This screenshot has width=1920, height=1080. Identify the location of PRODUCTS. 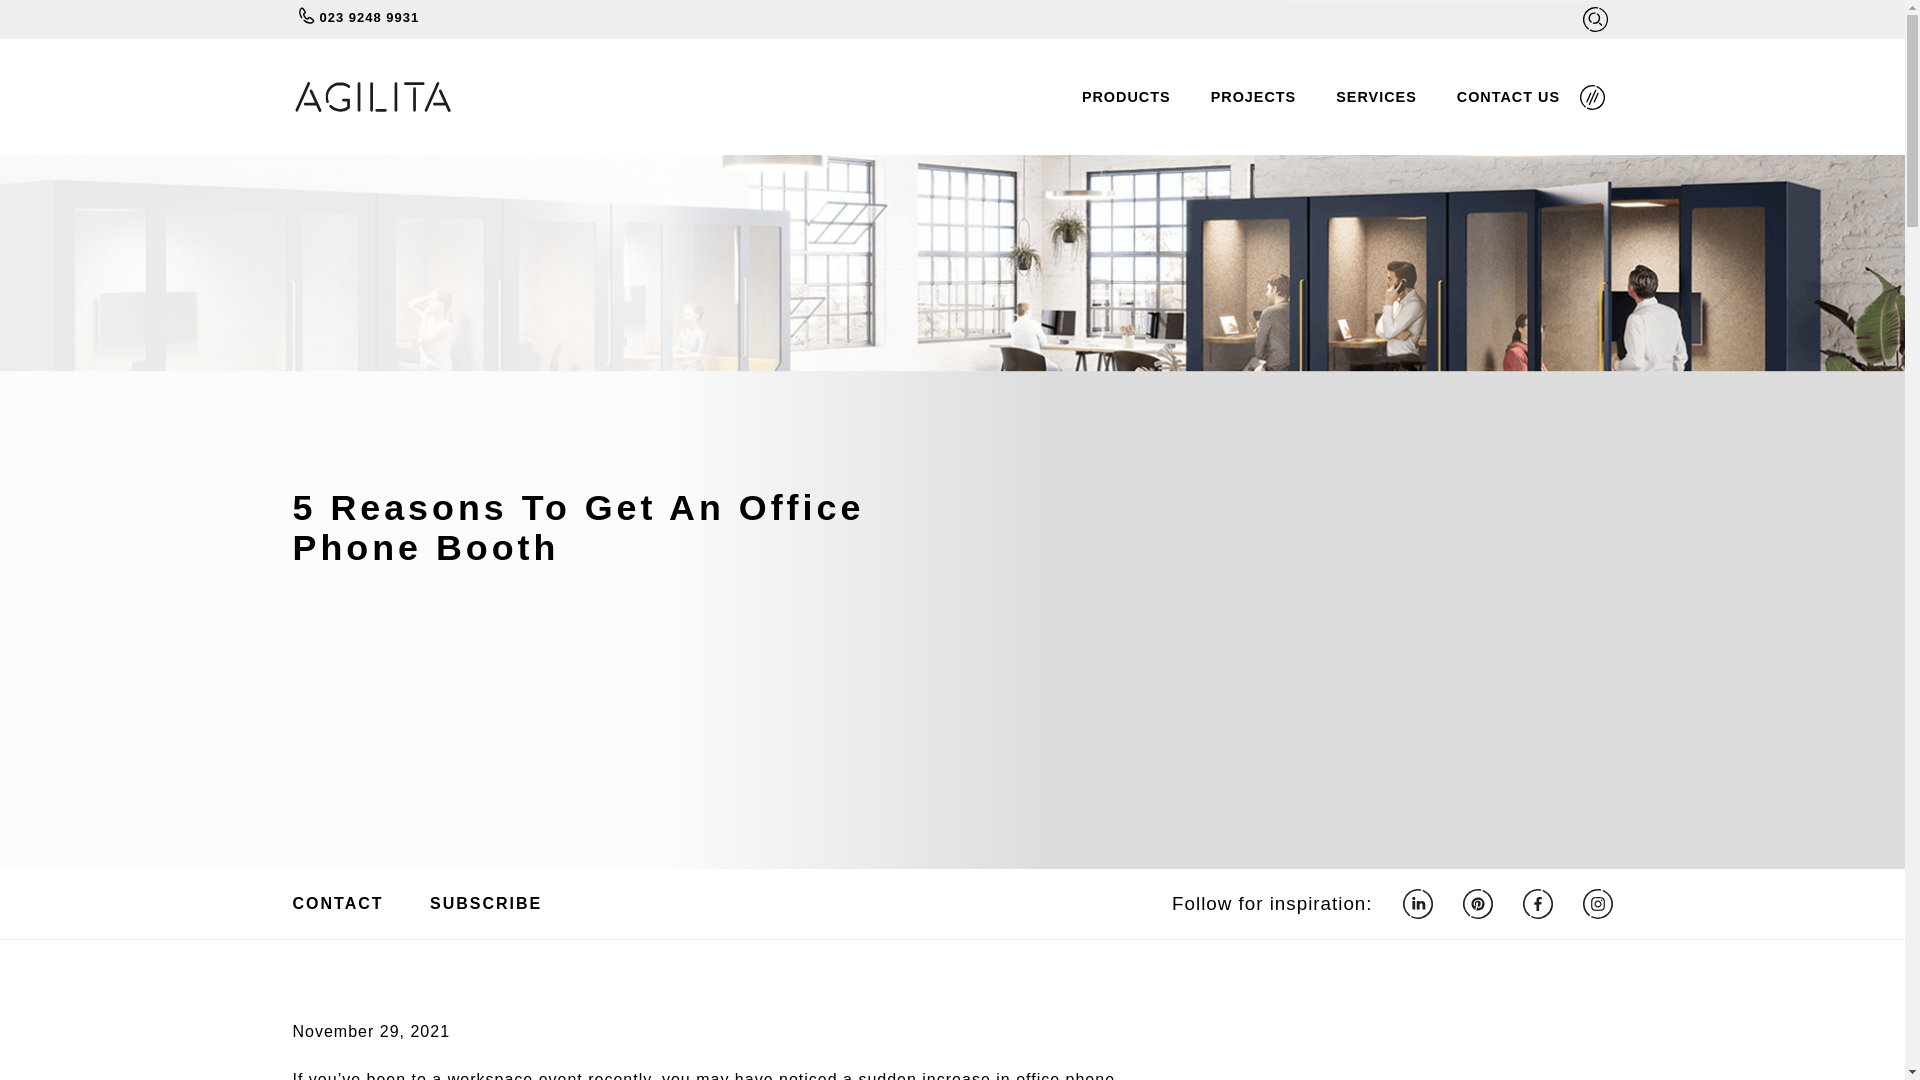
(1126, 96).